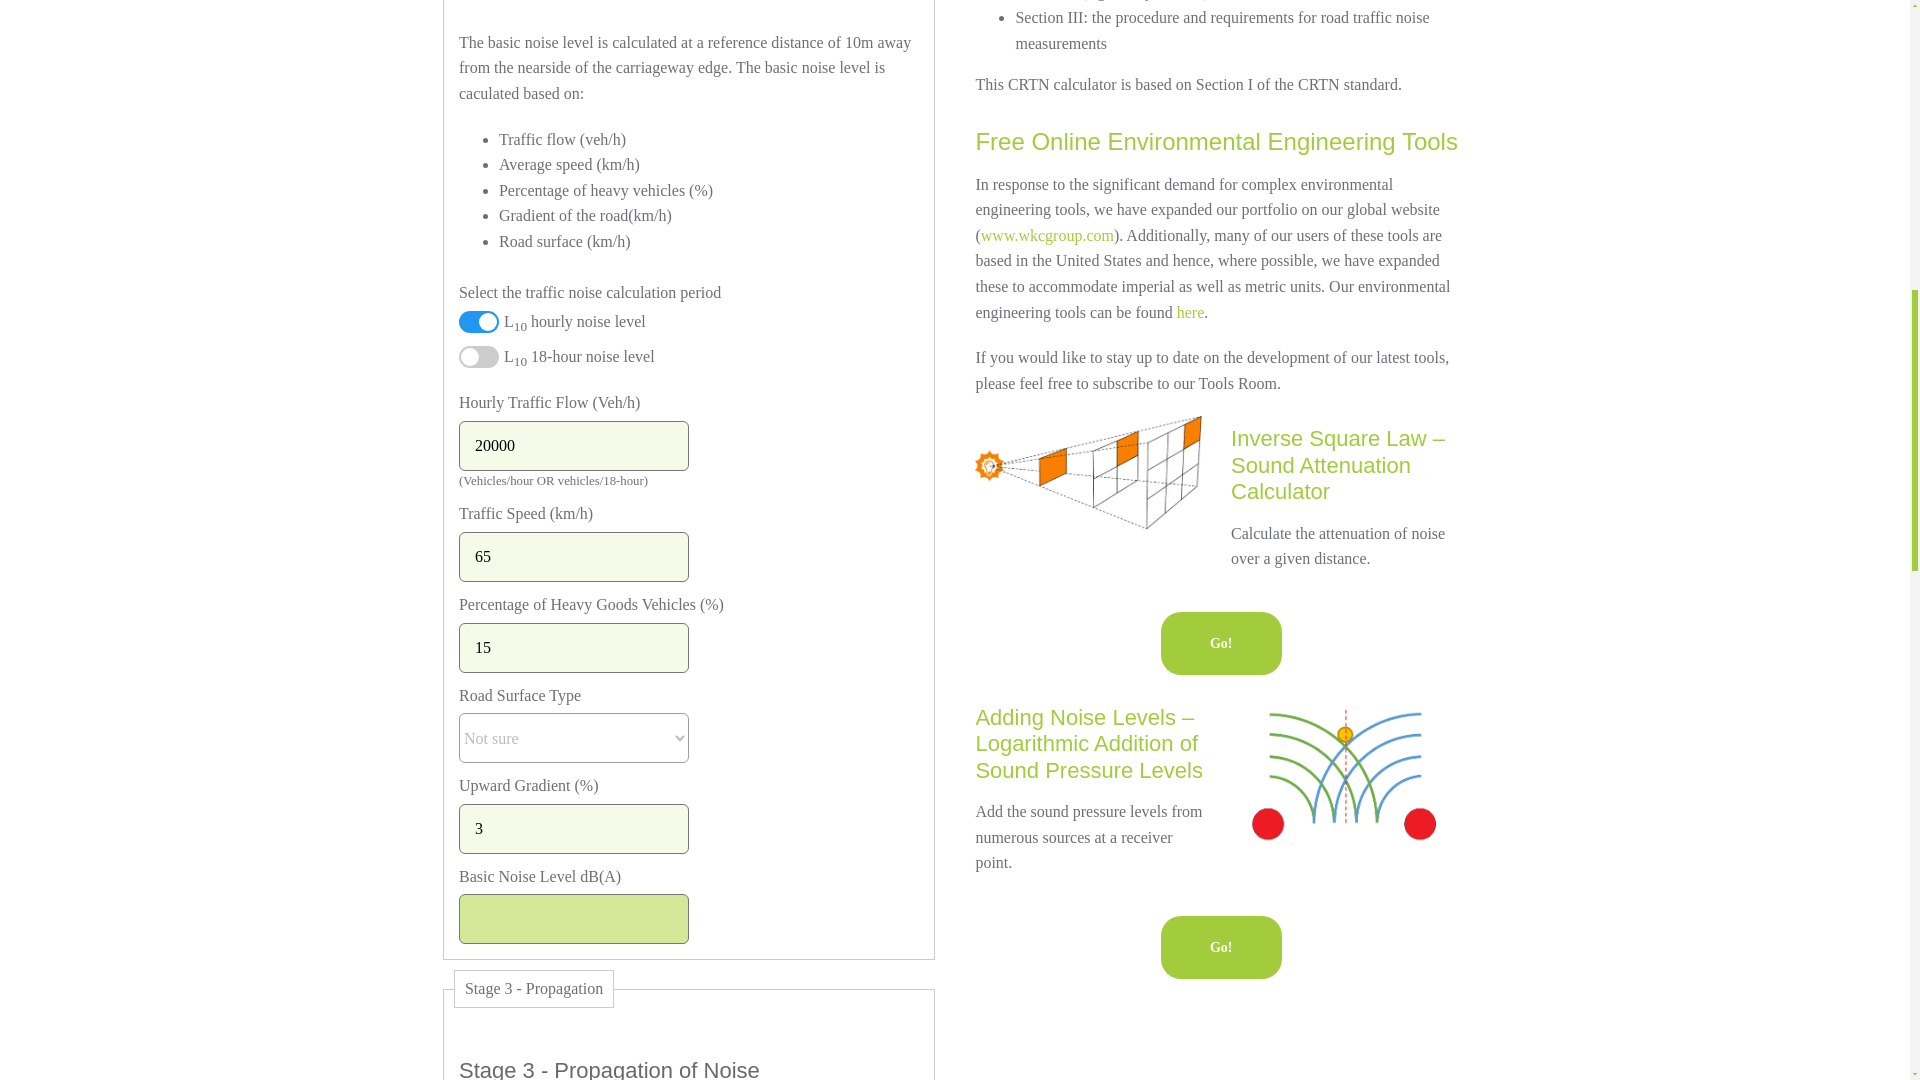 This screenshot has width=1920, height=1080. I want to click on Noise Addition, so click(1348, 780).